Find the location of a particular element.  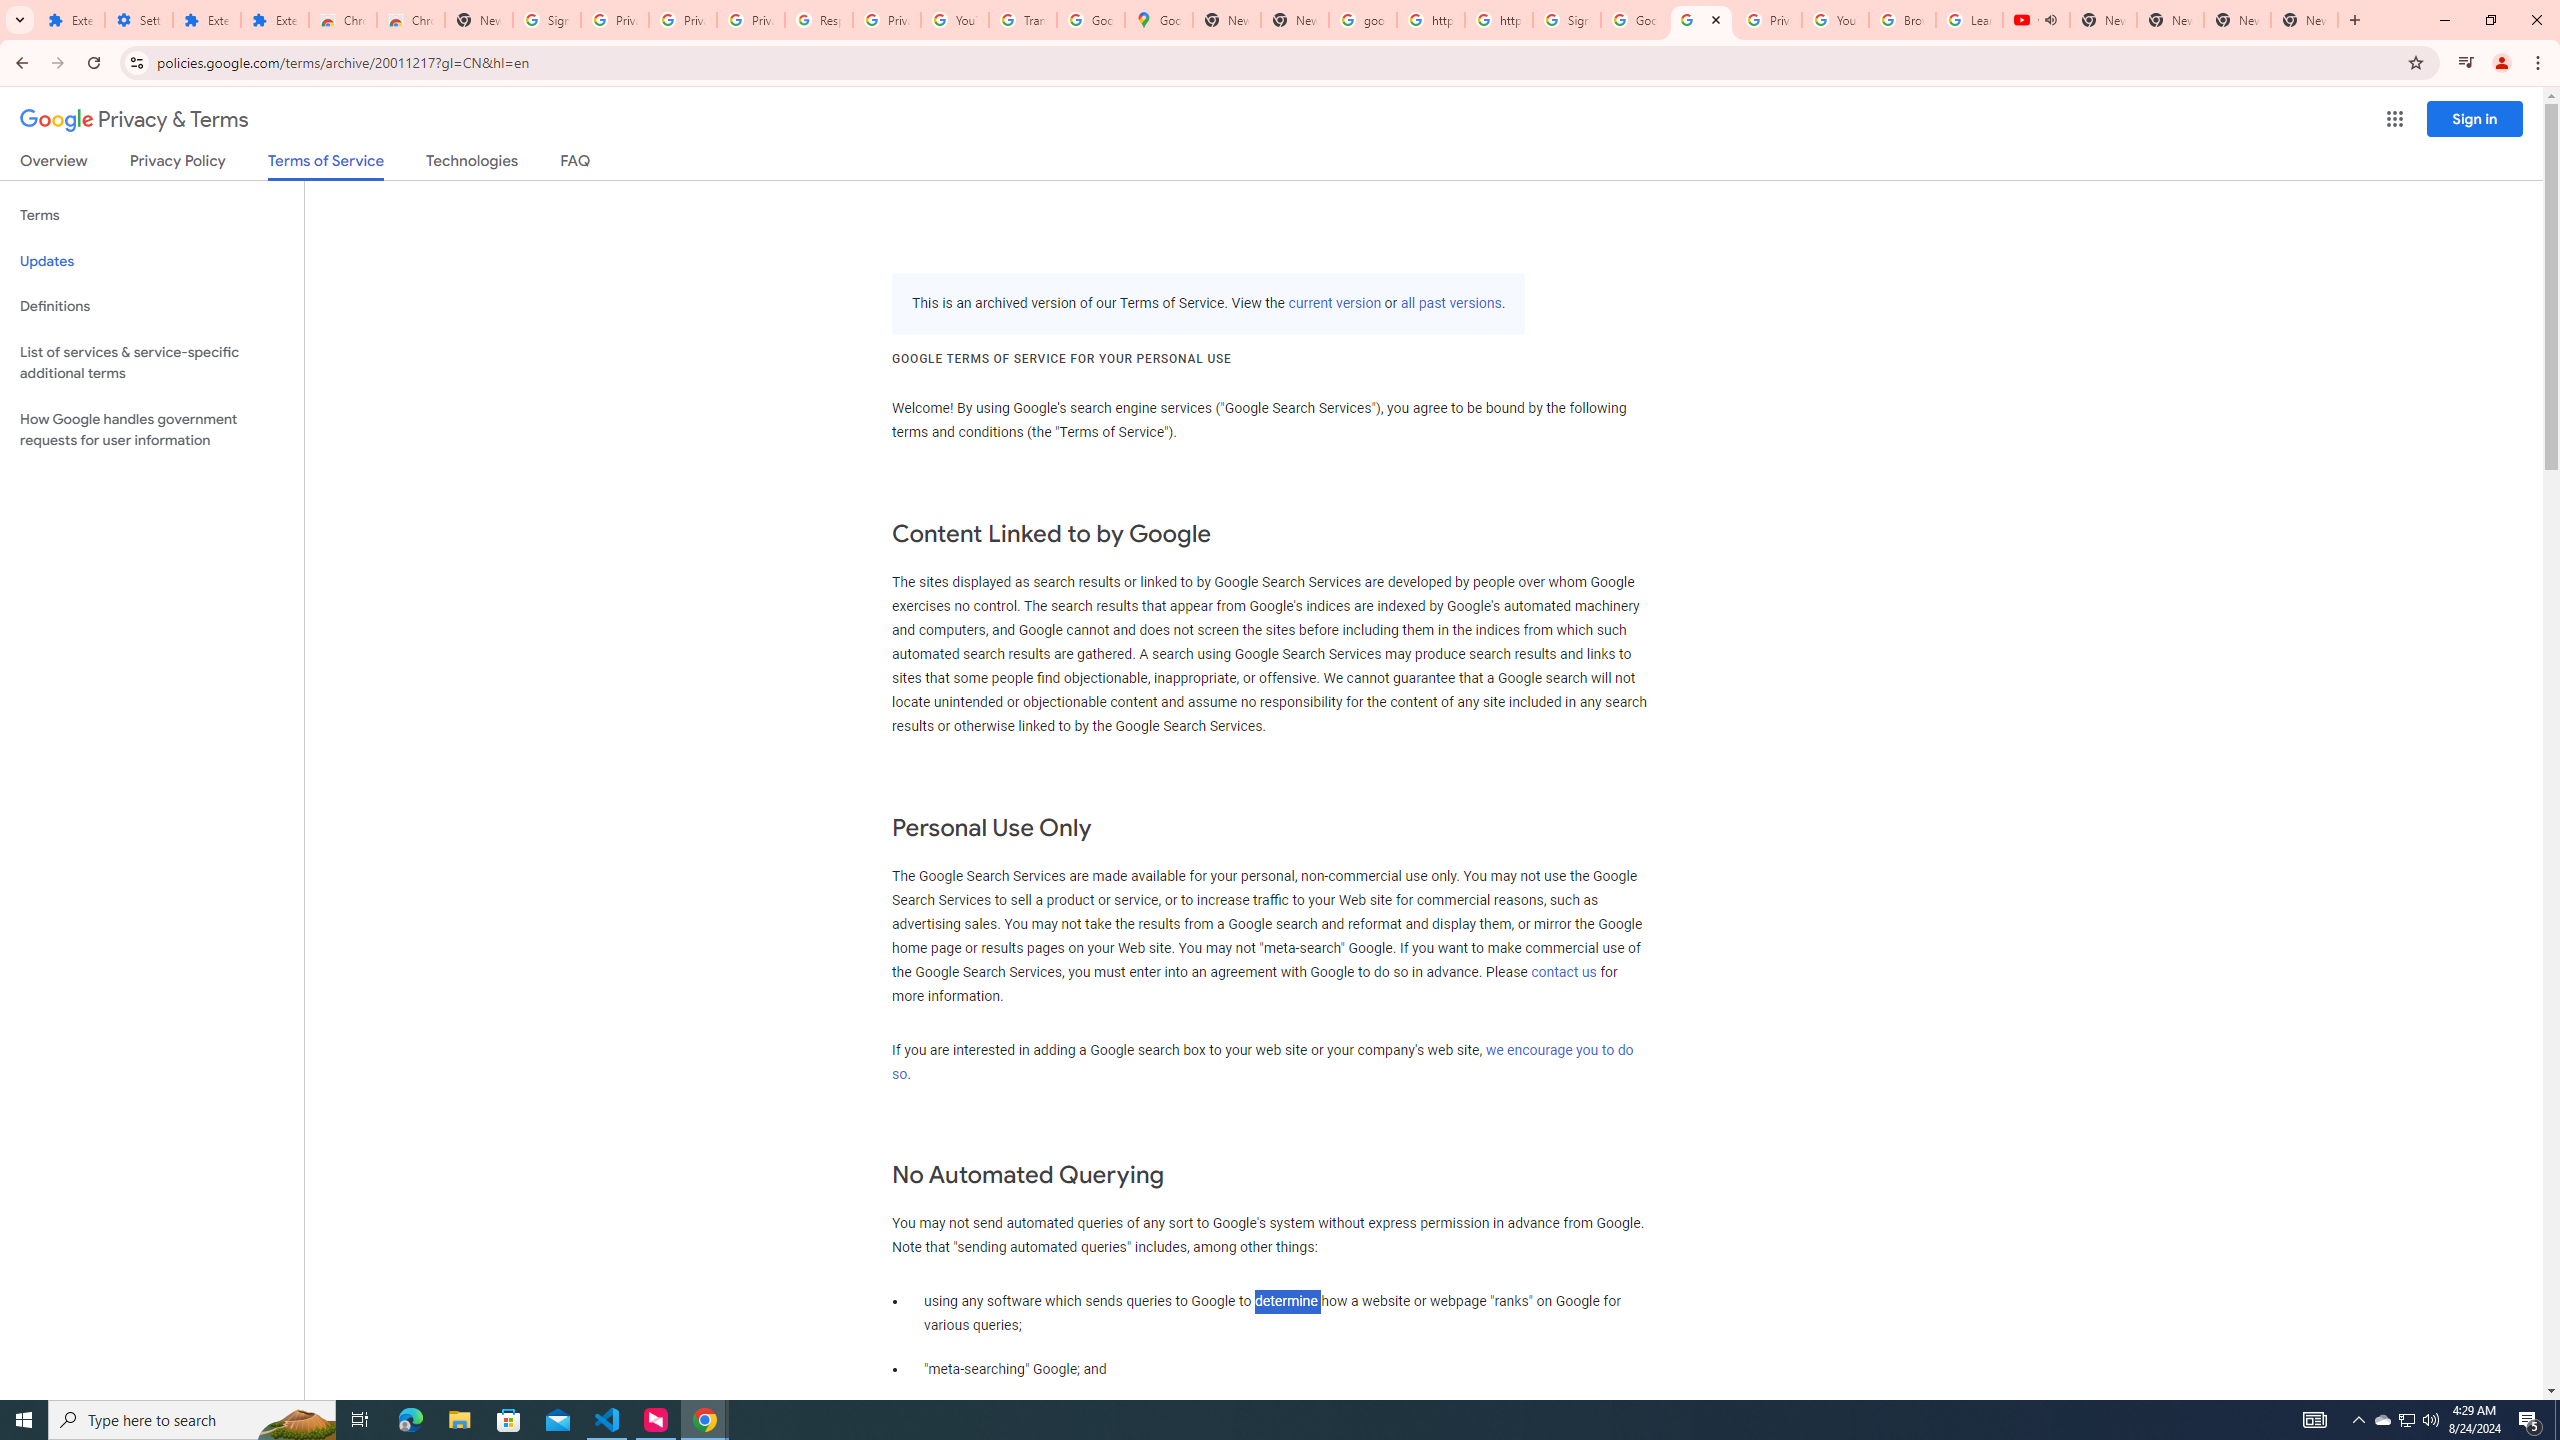

YouTube is located at coordinates (954, 20).